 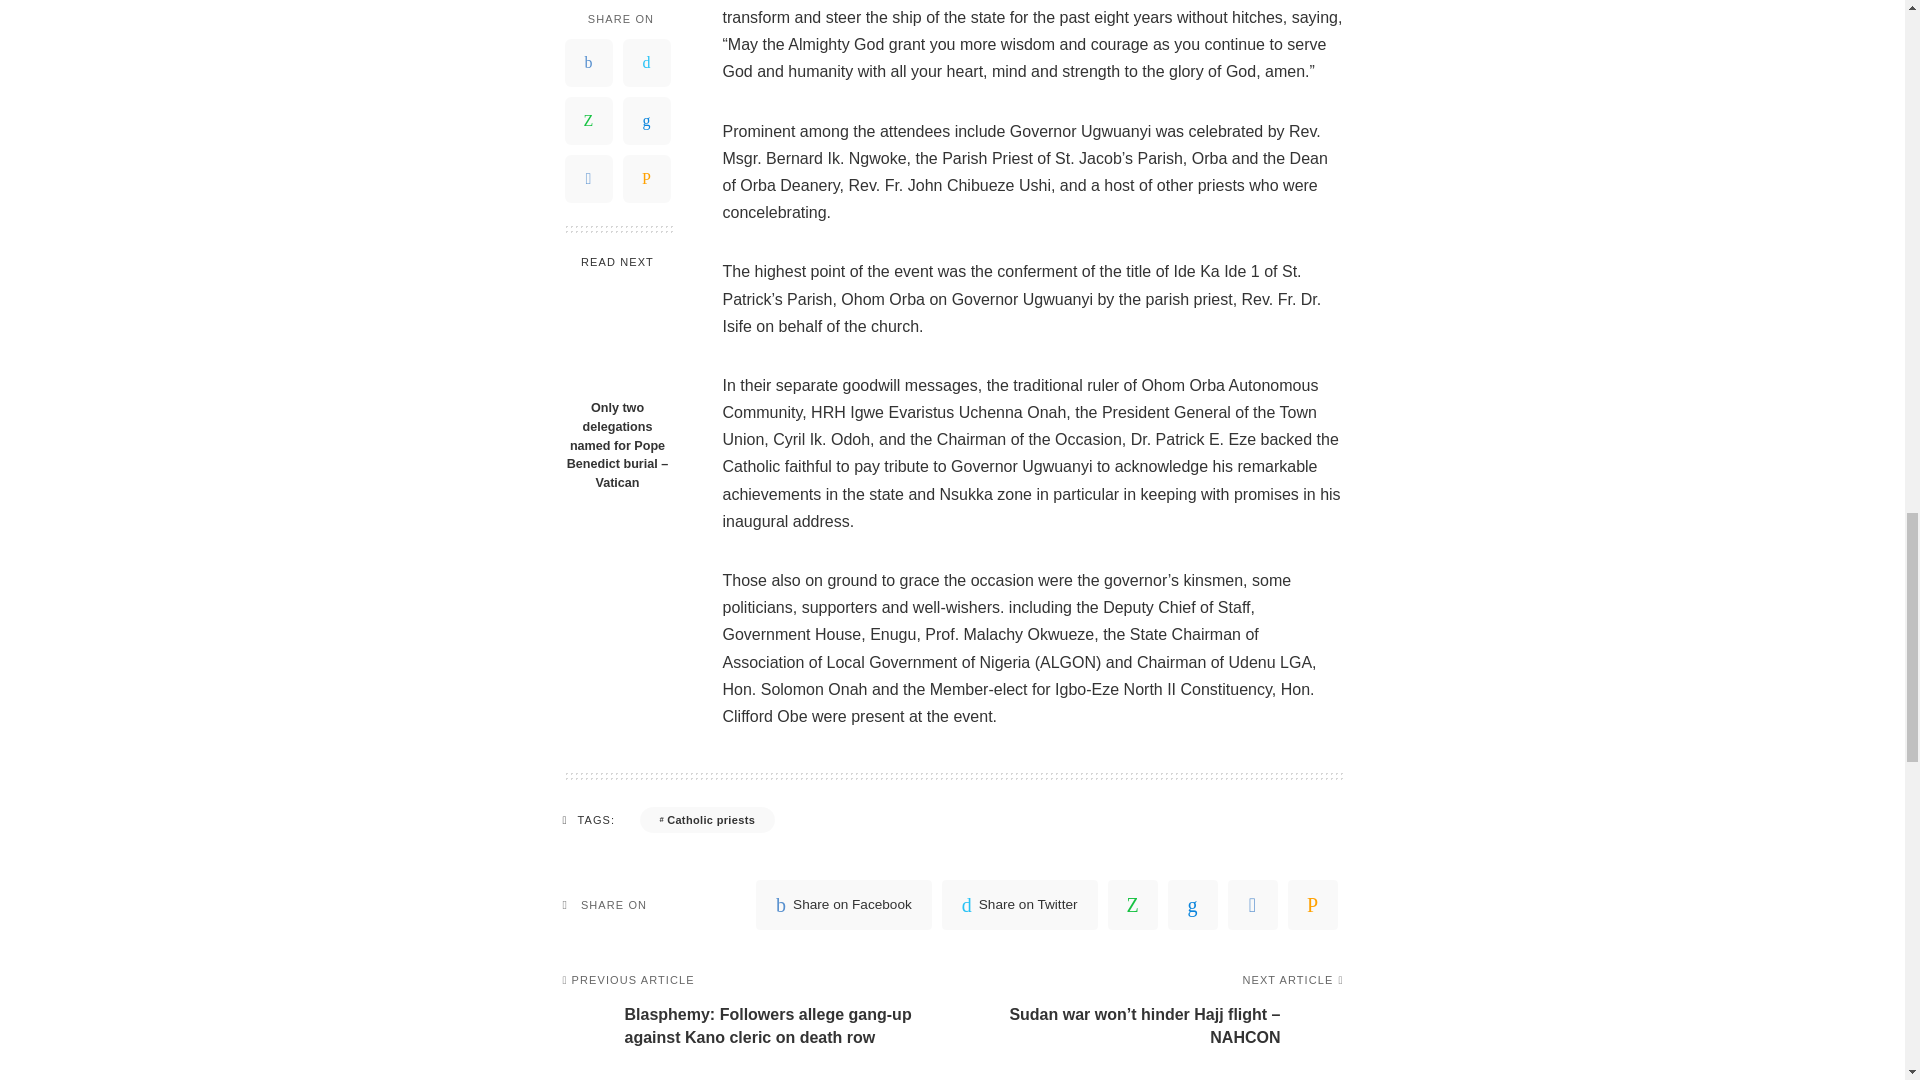 I want to click on Catholic priests, so click(x=707, y=819).